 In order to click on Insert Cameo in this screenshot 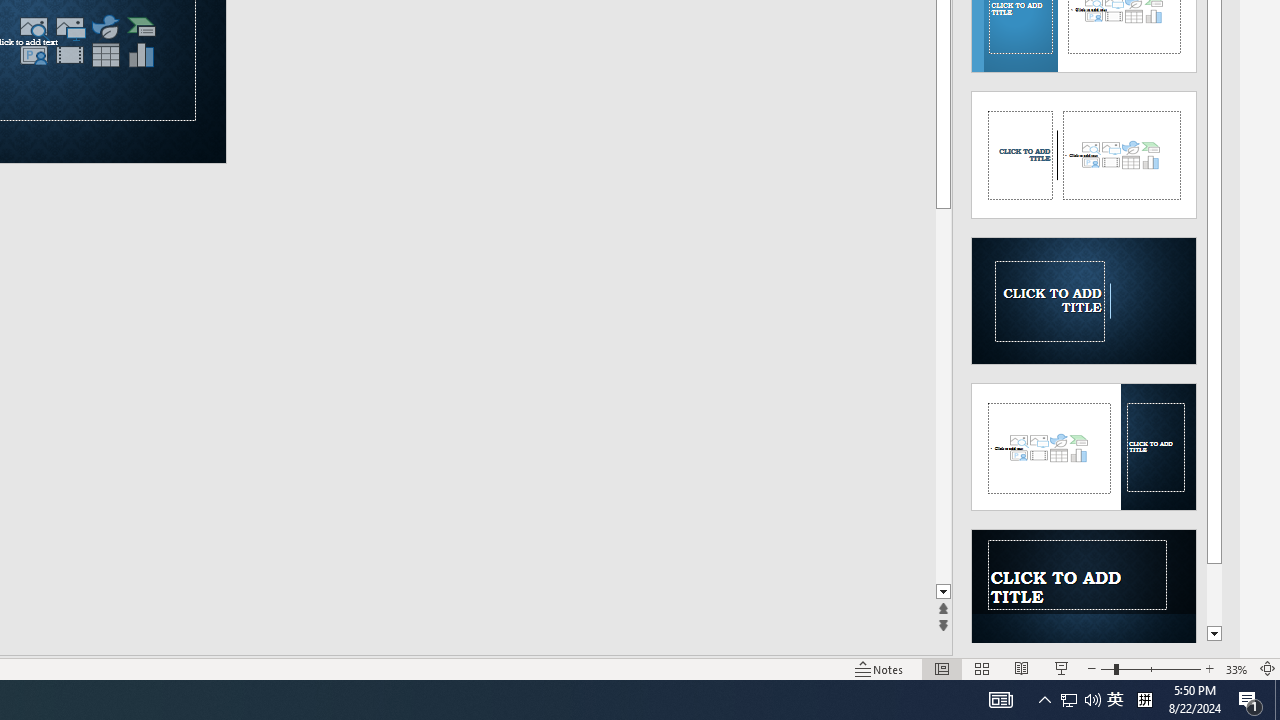, I will do `click(33, 55)`.